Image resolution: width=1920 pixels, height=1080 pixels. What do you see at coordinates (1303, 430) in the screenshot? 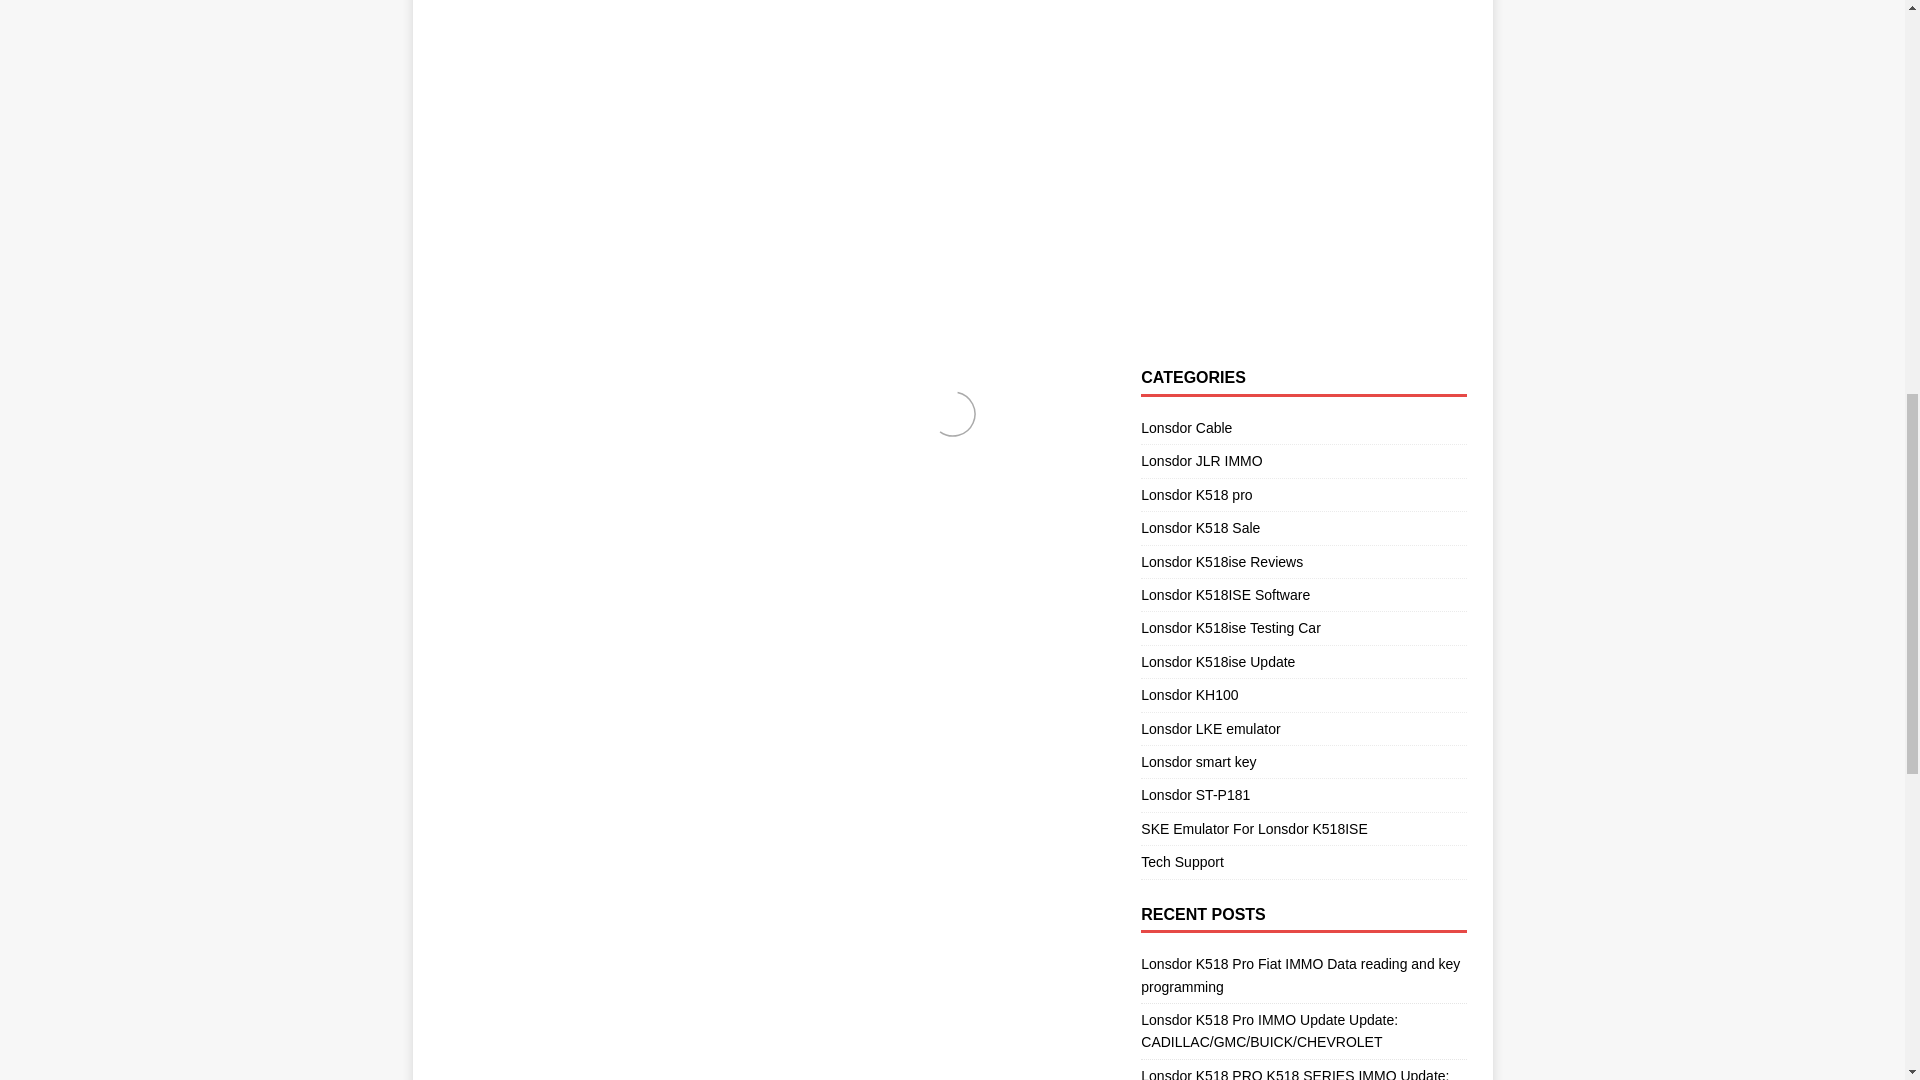
I see `Lonsdor Cable` at bounding box center [1303, 430].